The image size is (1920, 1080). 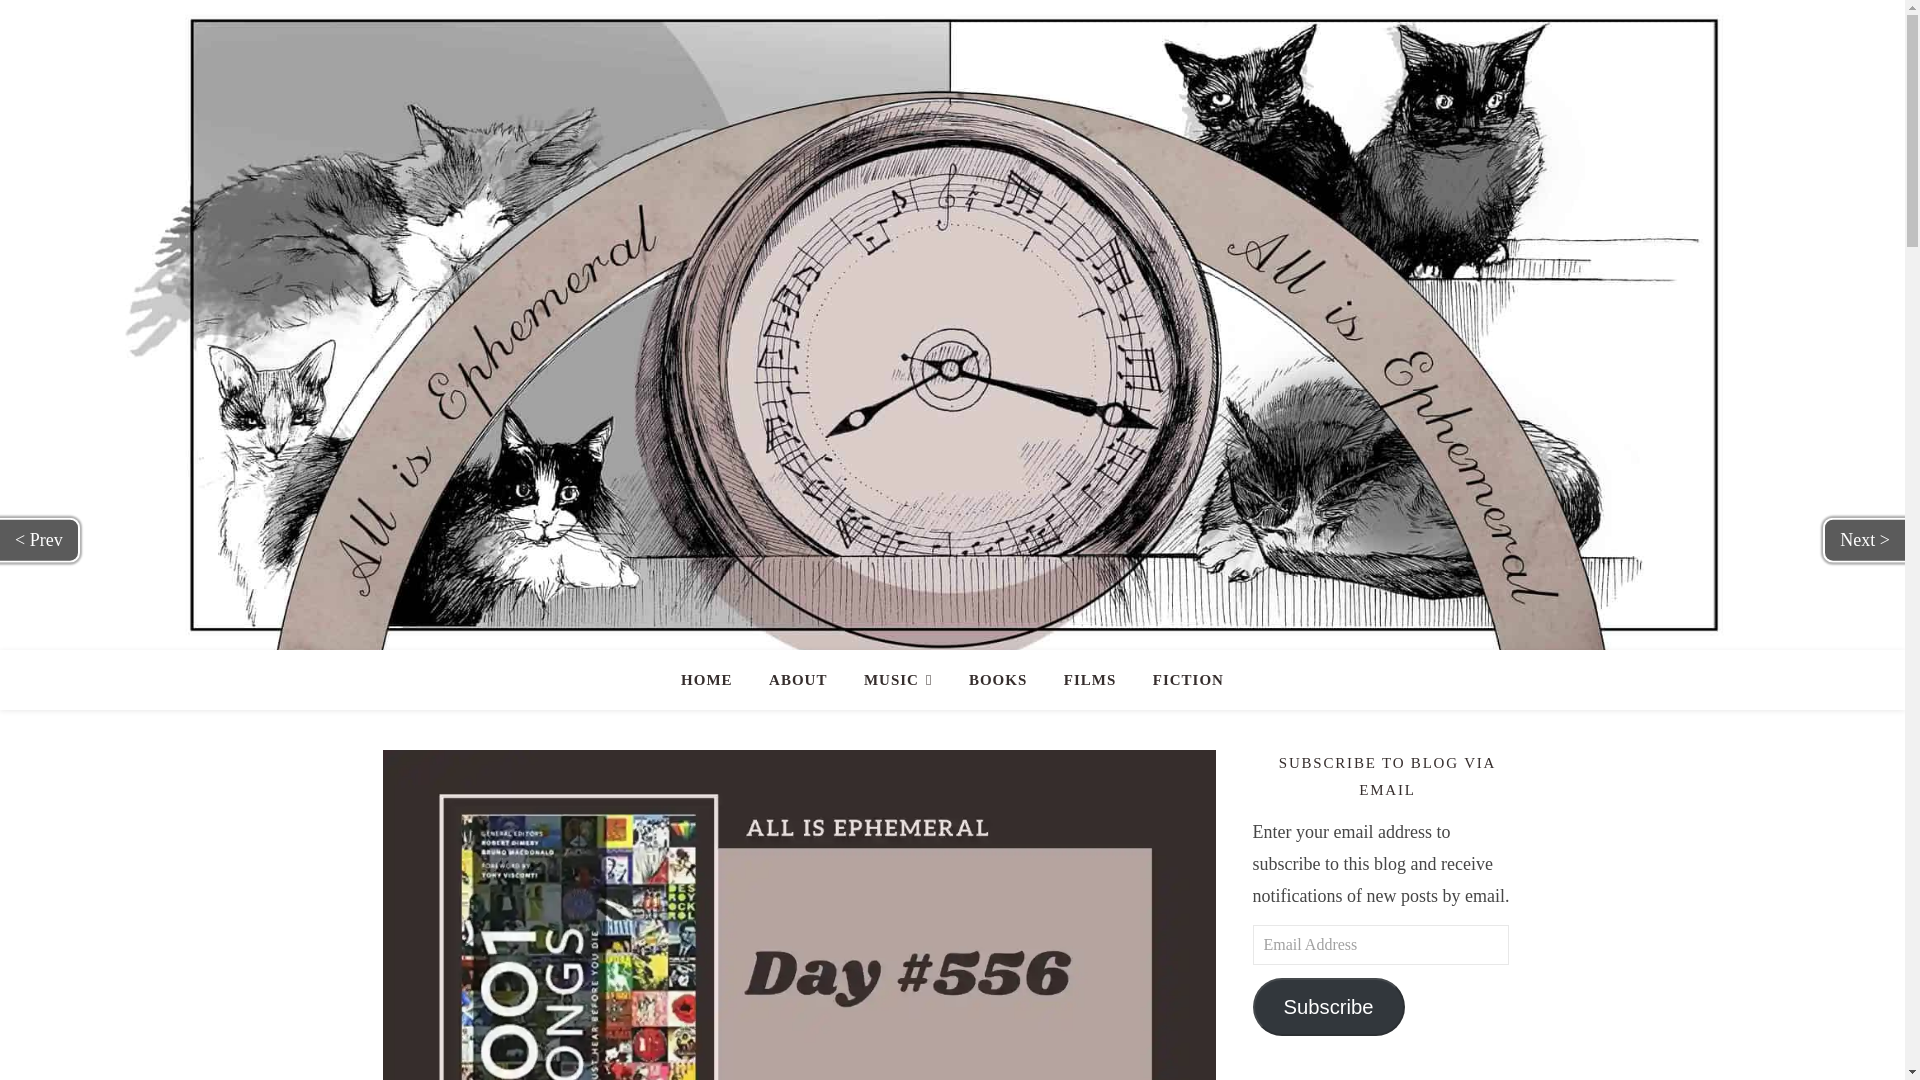 I want to click on FILMS, so click(x=1090, y=680).